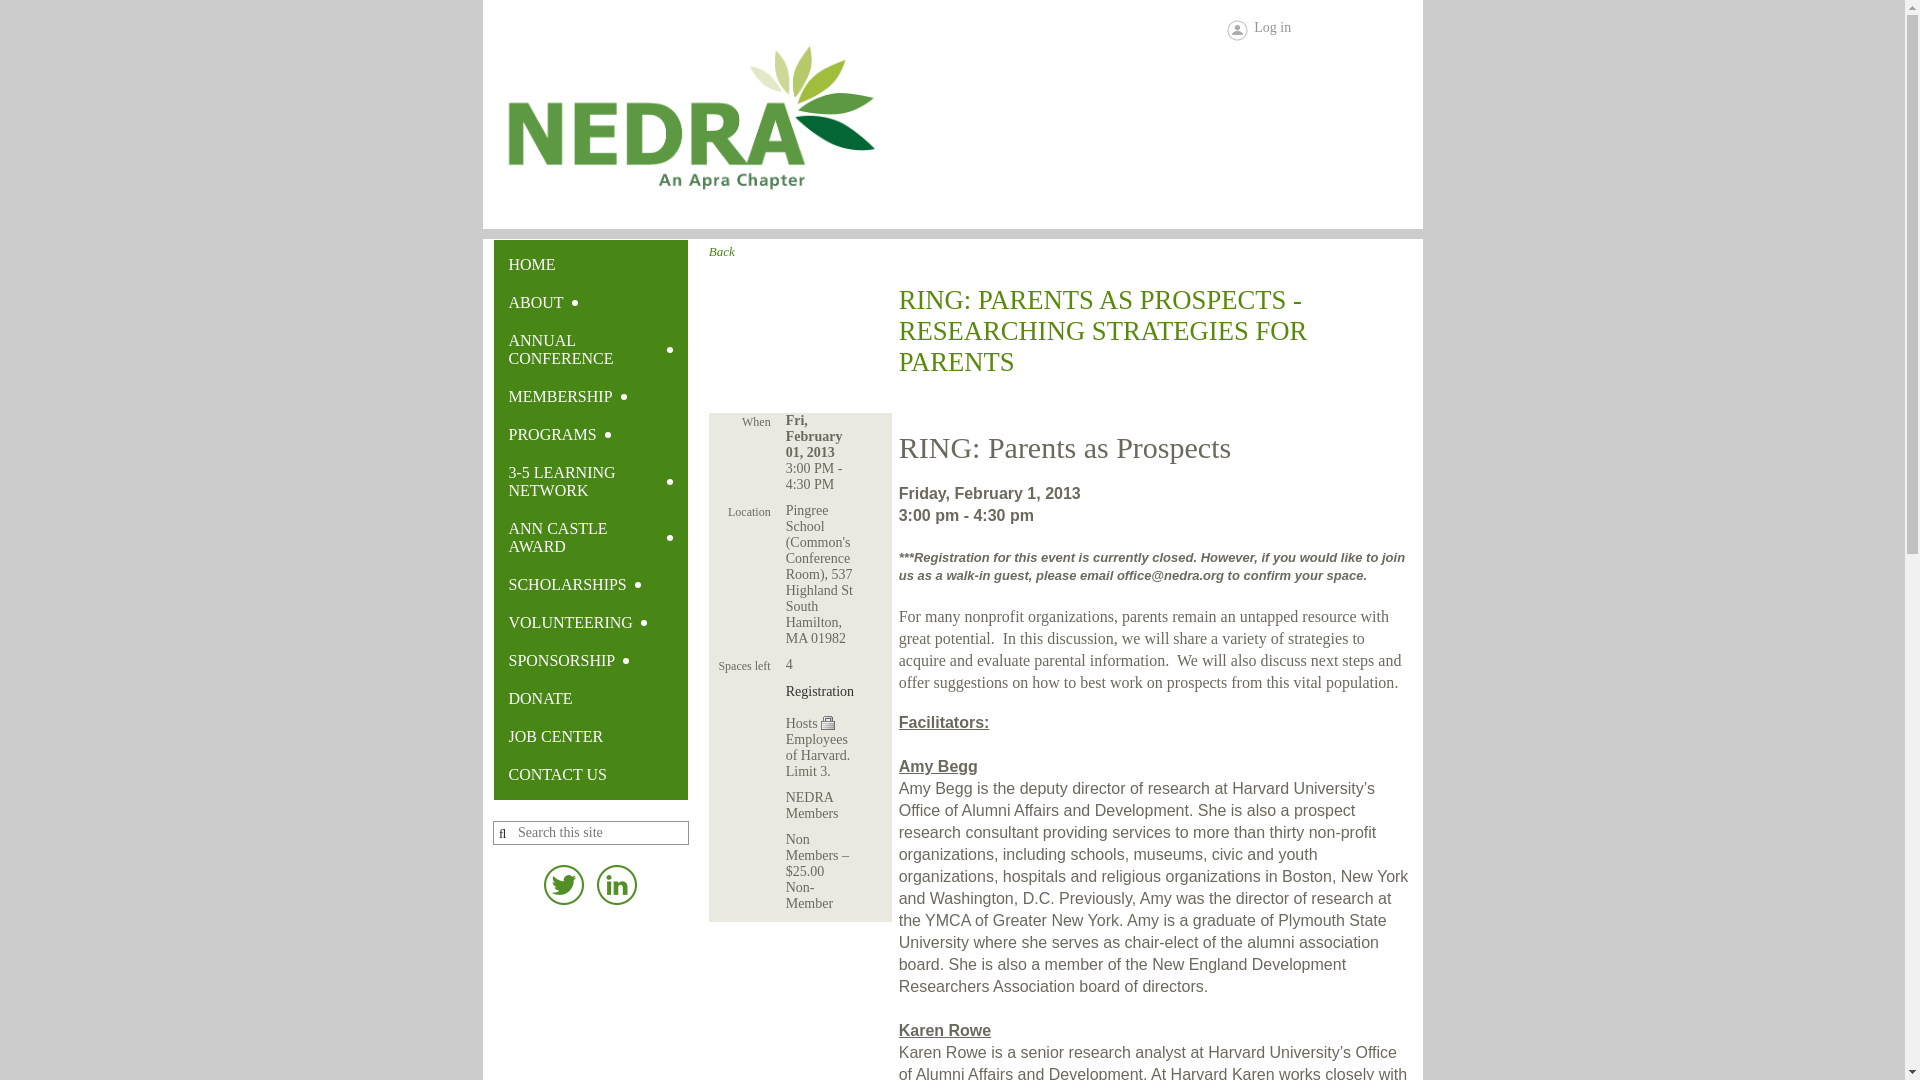 The height and width of the screenshot is (1080, 1920). I want to click on MEMBERSHIP, so click(590, 396).